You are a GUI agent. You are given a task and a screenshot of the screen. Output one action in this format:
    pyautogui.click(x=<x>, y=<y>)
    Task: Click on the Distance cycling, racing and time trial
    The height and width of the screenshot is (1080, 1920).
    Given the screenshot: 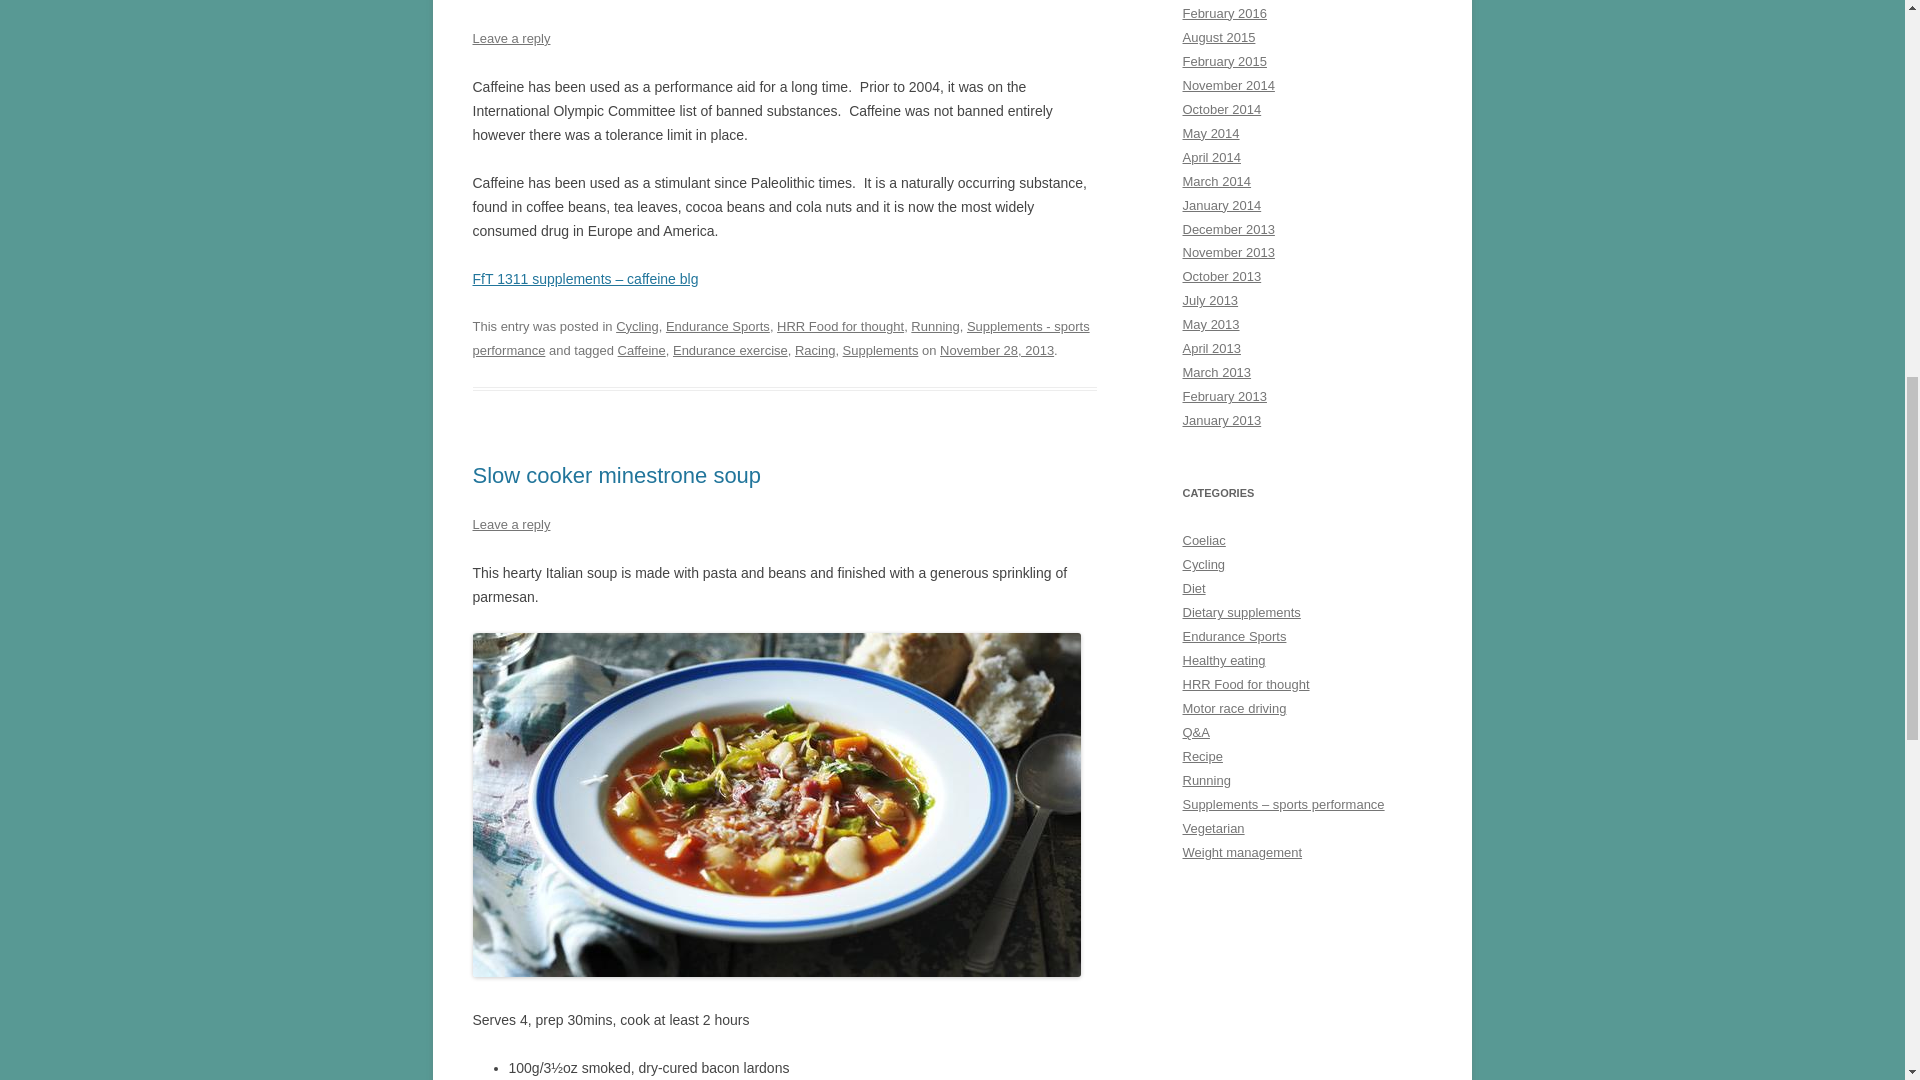 What is the action you would take?
    pyautogui.click(x=1203, y=564)
    